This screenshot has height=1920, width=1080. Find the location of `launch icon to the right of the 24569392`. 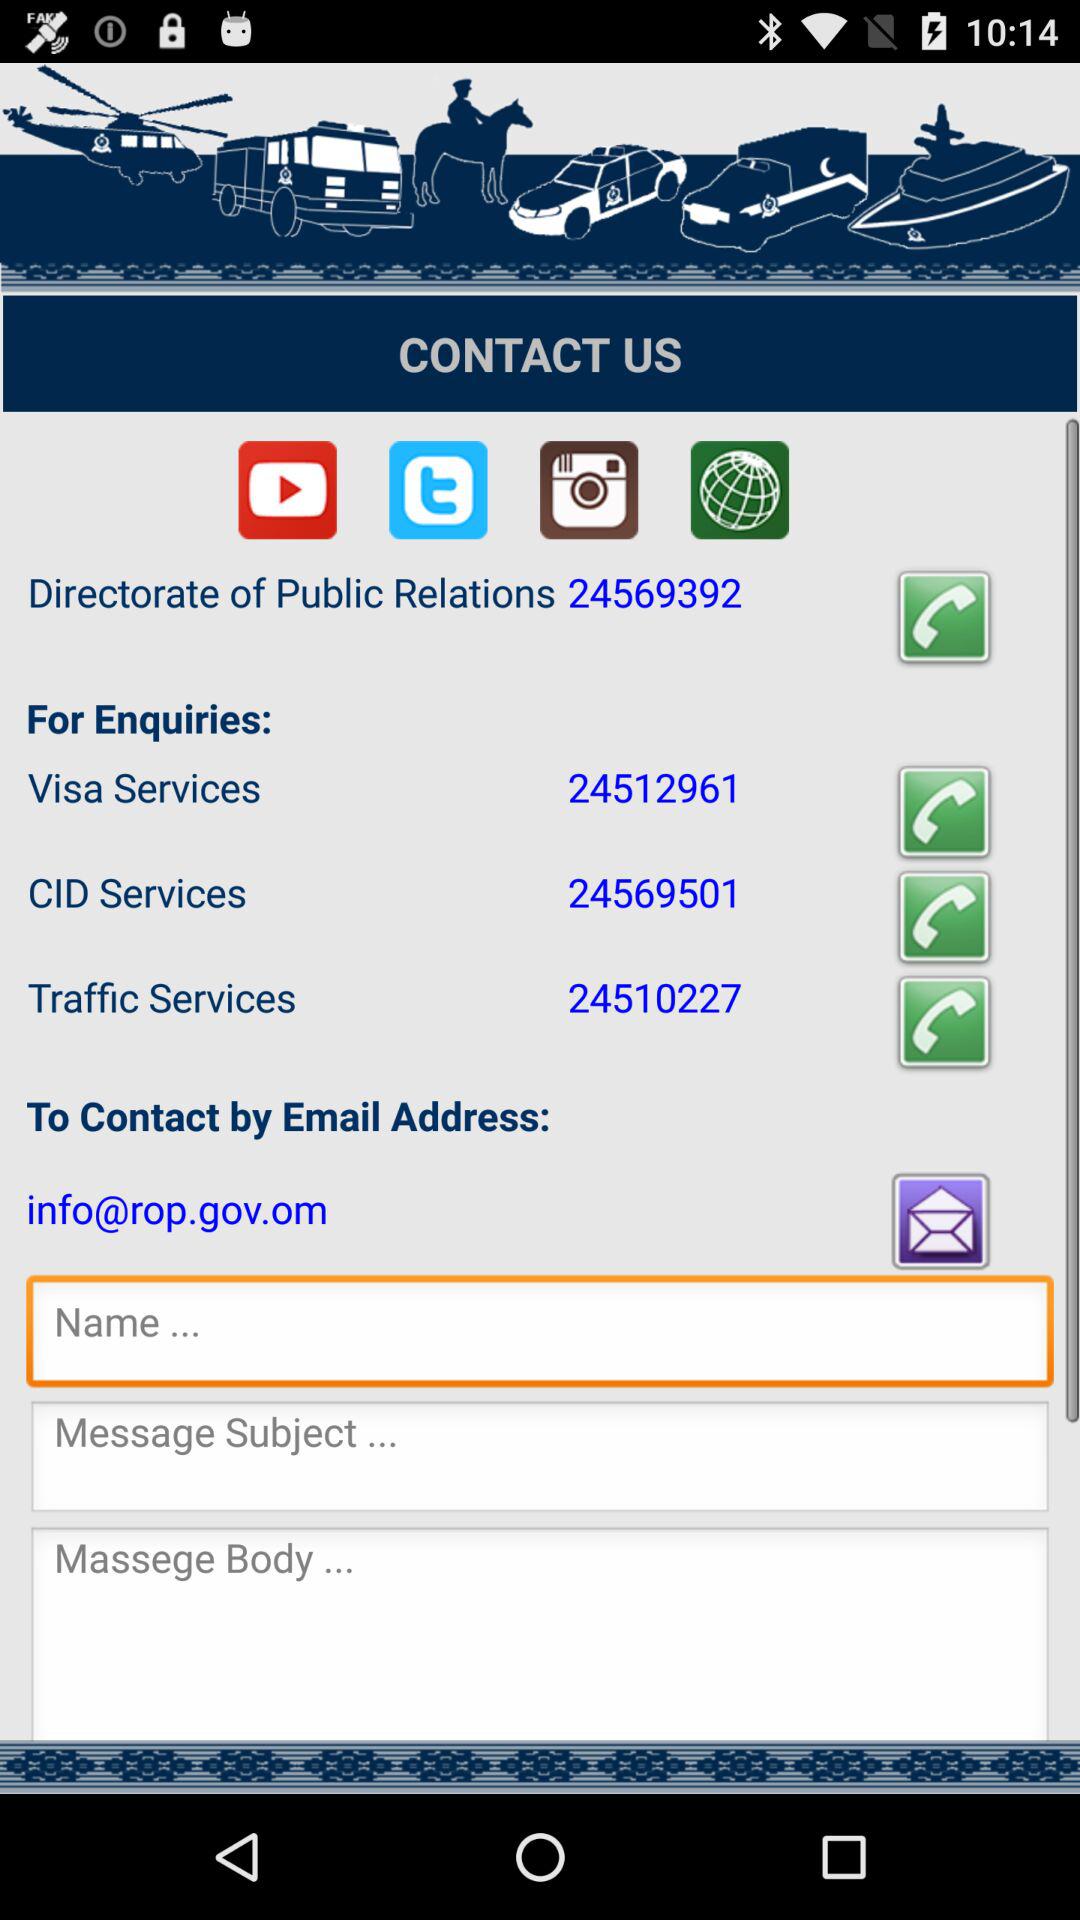

launch icon to the right of the 24569392 is located at coordinates (944, 618).